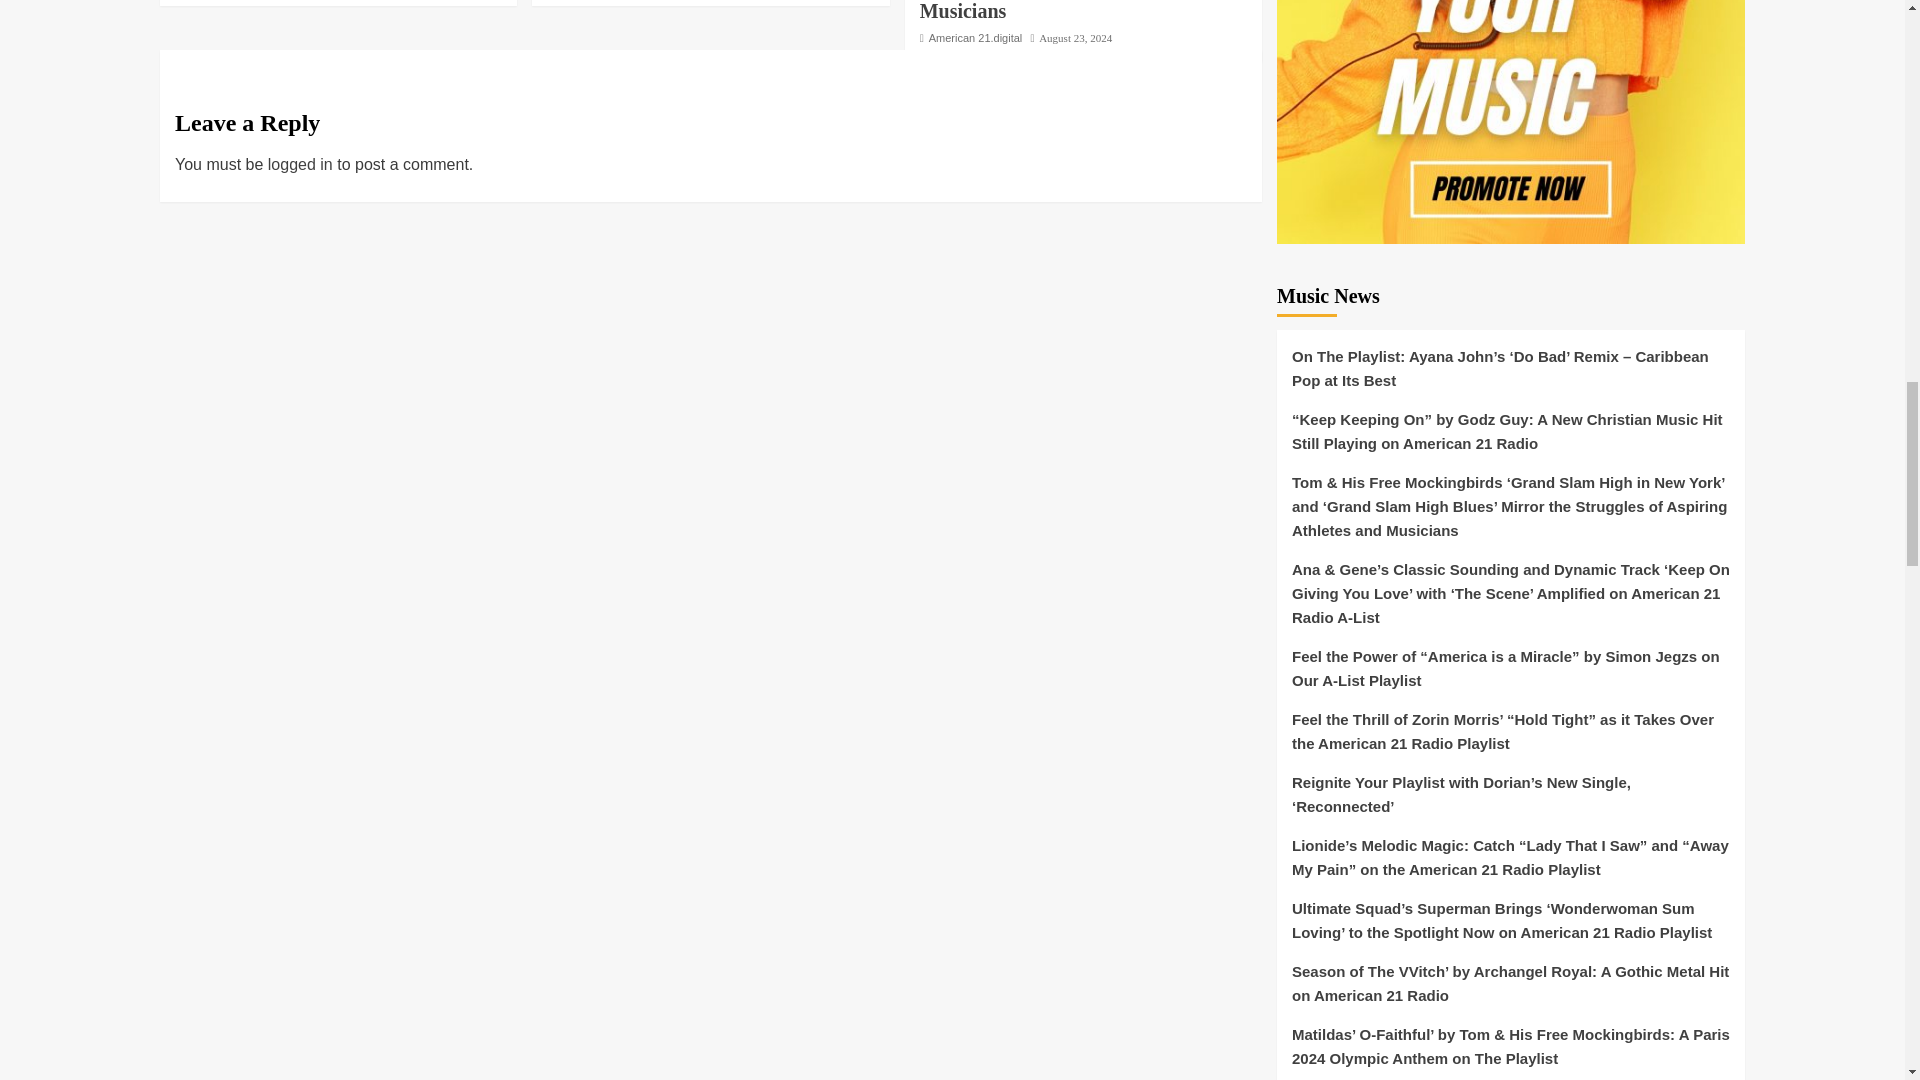  I want to click on American 21.digital, so click(976, 38).